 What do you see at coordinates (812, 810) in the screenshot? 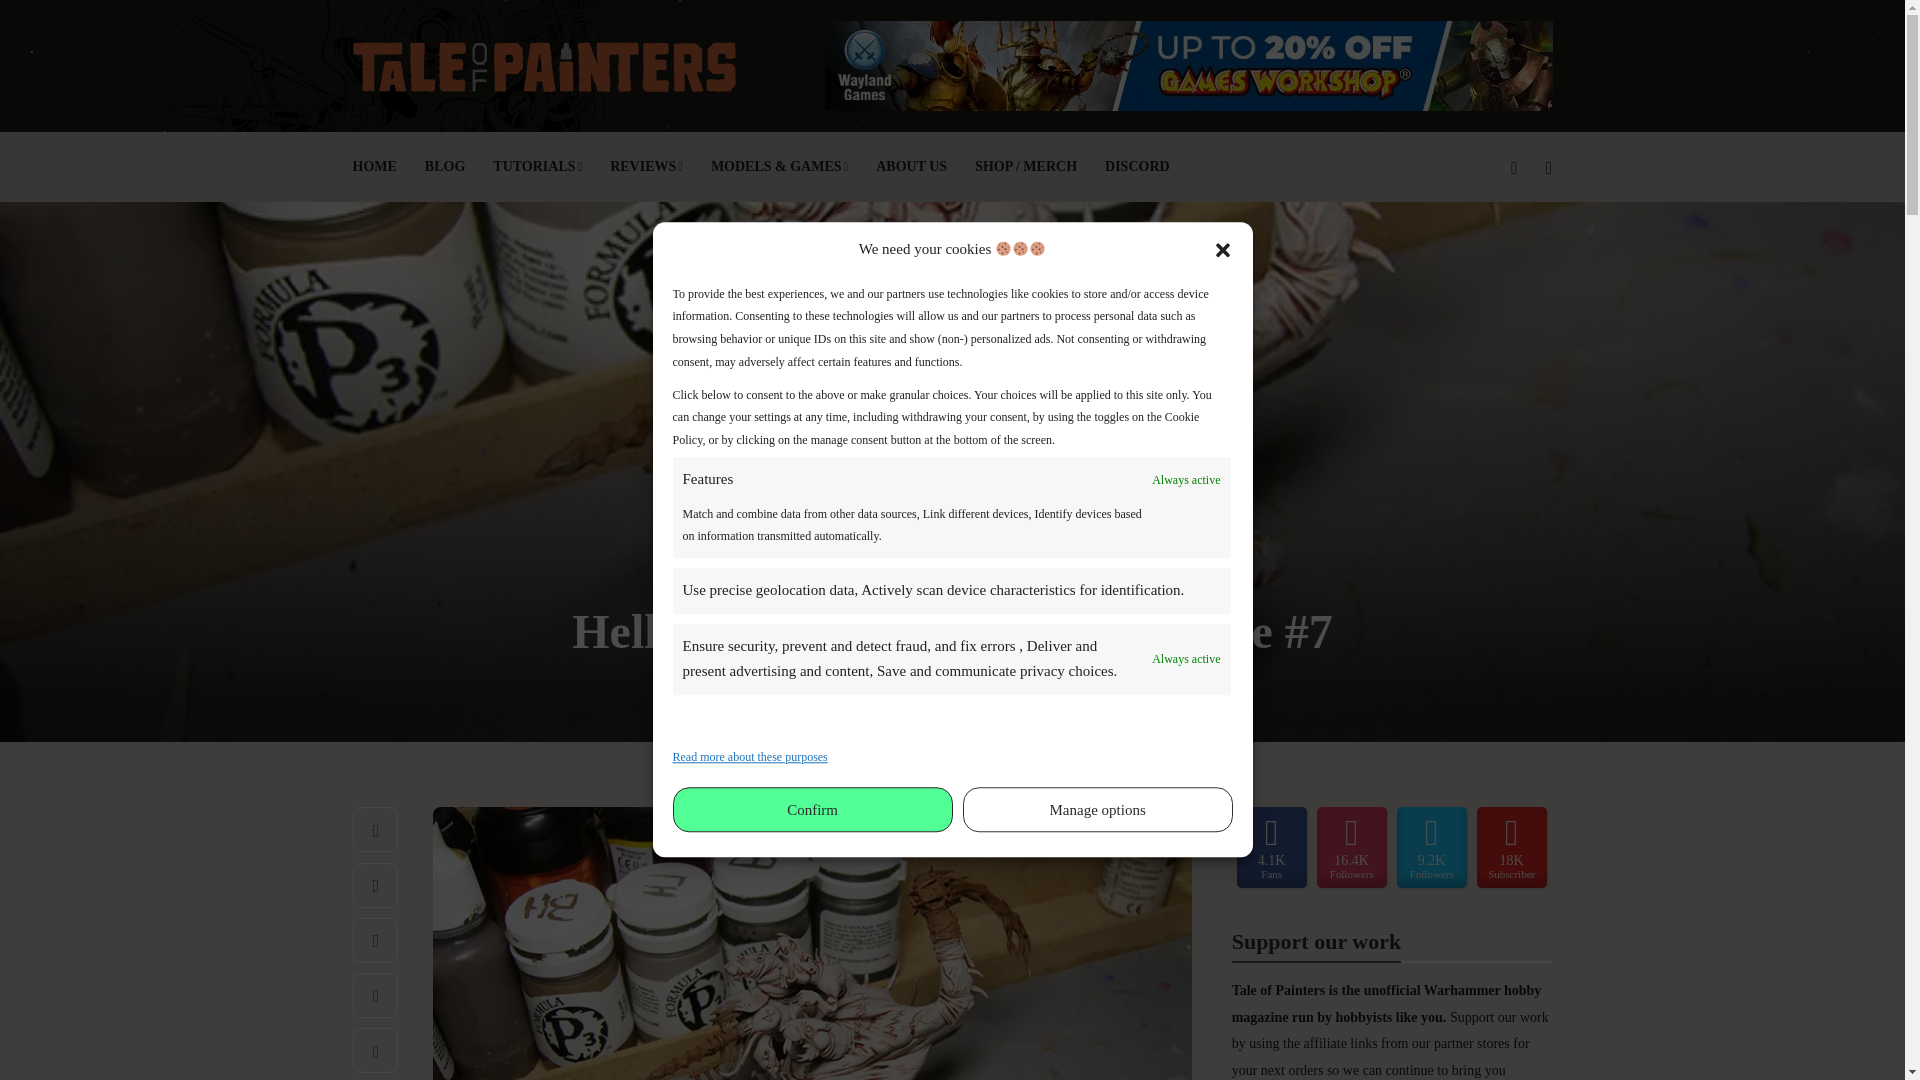
I see `Confirm` at bounding box center [812, 810].